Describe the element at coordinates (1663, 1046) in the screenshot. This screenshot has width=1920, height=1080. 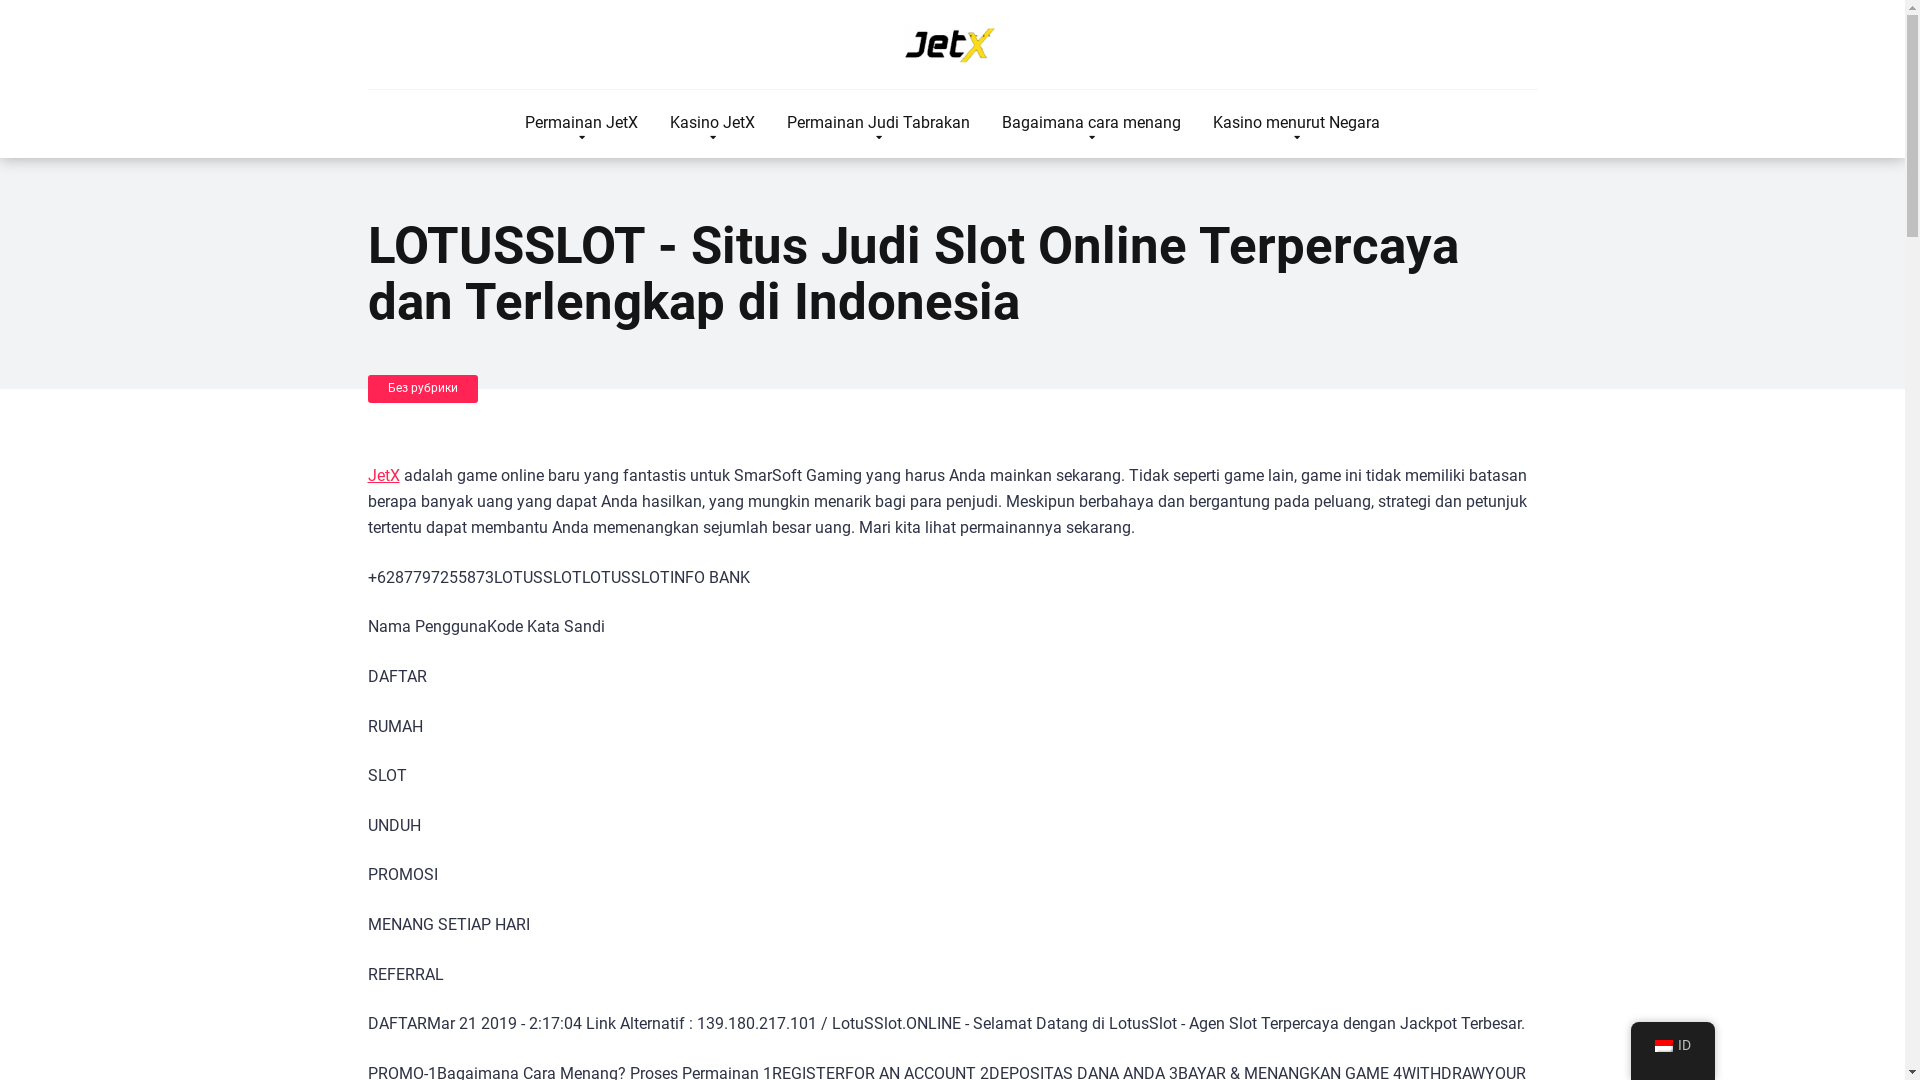
I see `Indonesian` at that location.